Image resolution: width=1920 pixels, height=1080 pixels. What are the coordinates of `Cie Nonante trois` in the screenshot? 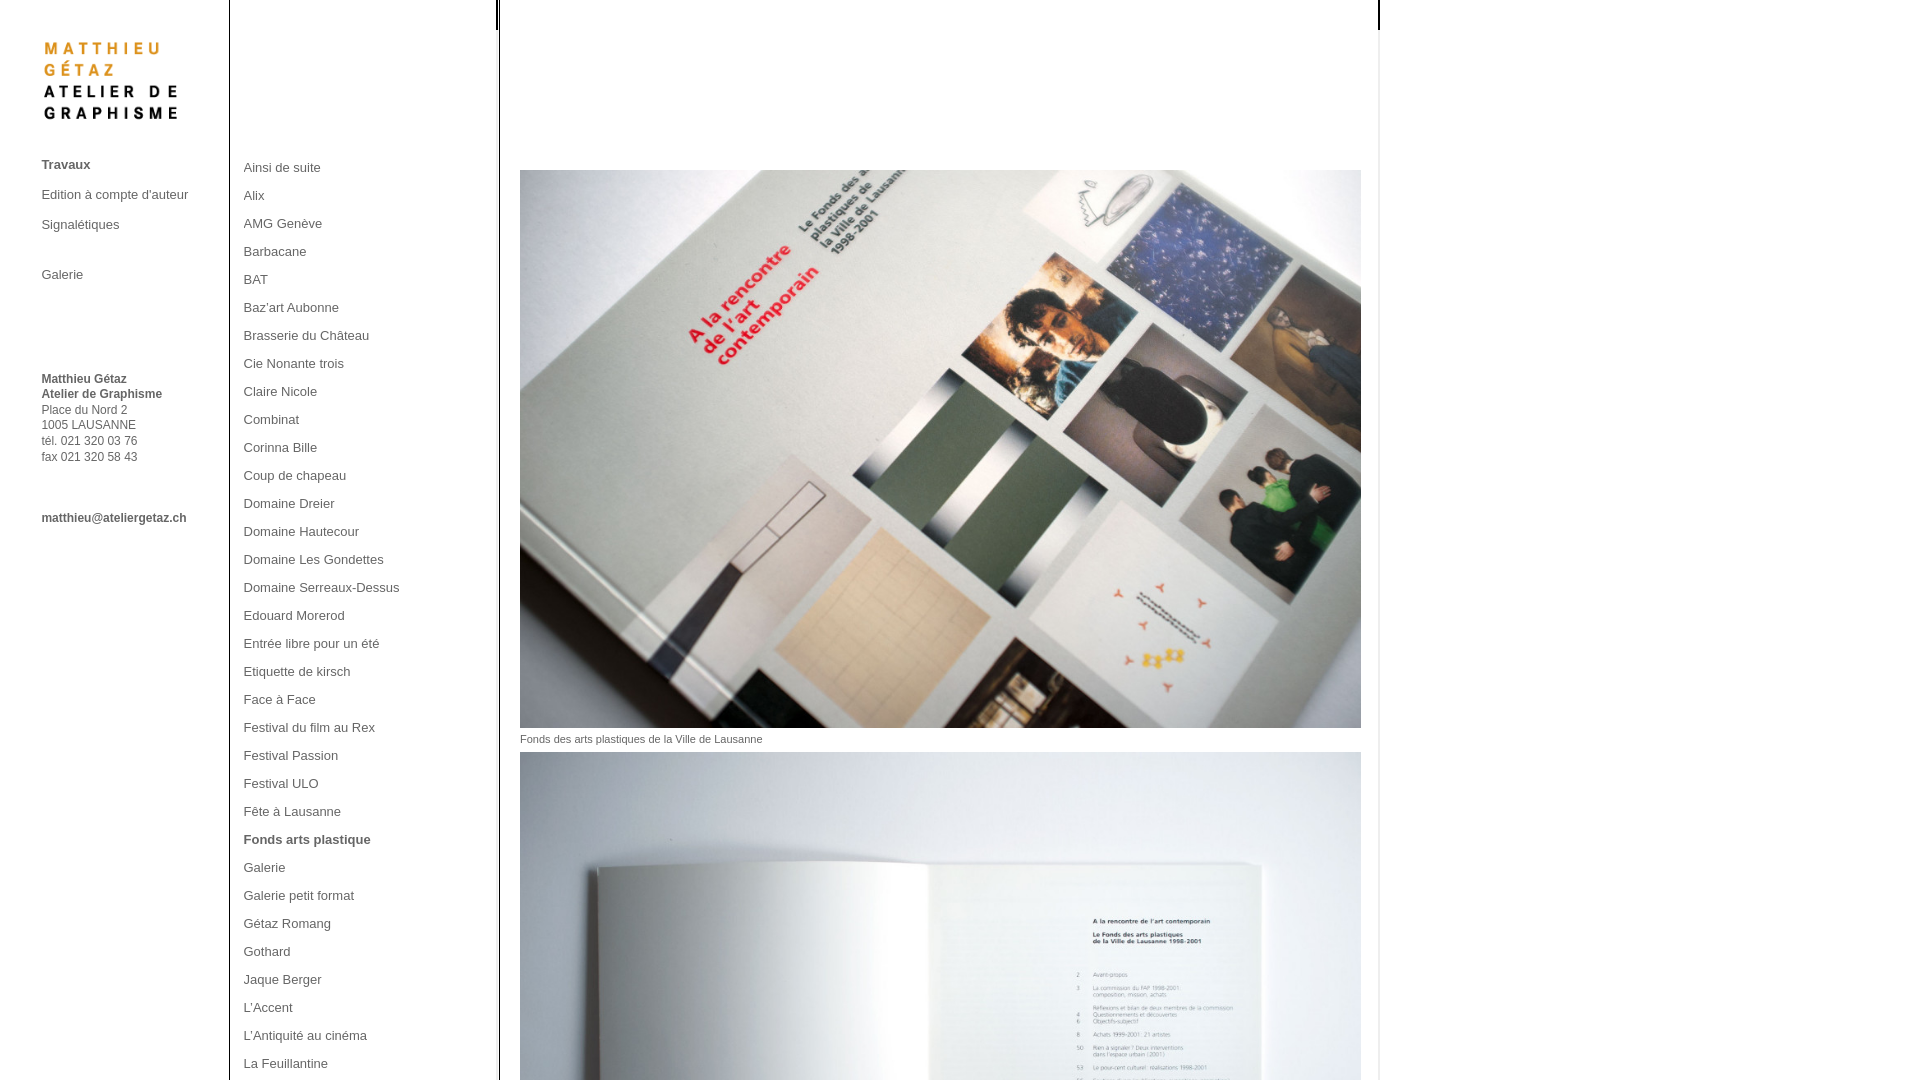 It's located at (294, 364).